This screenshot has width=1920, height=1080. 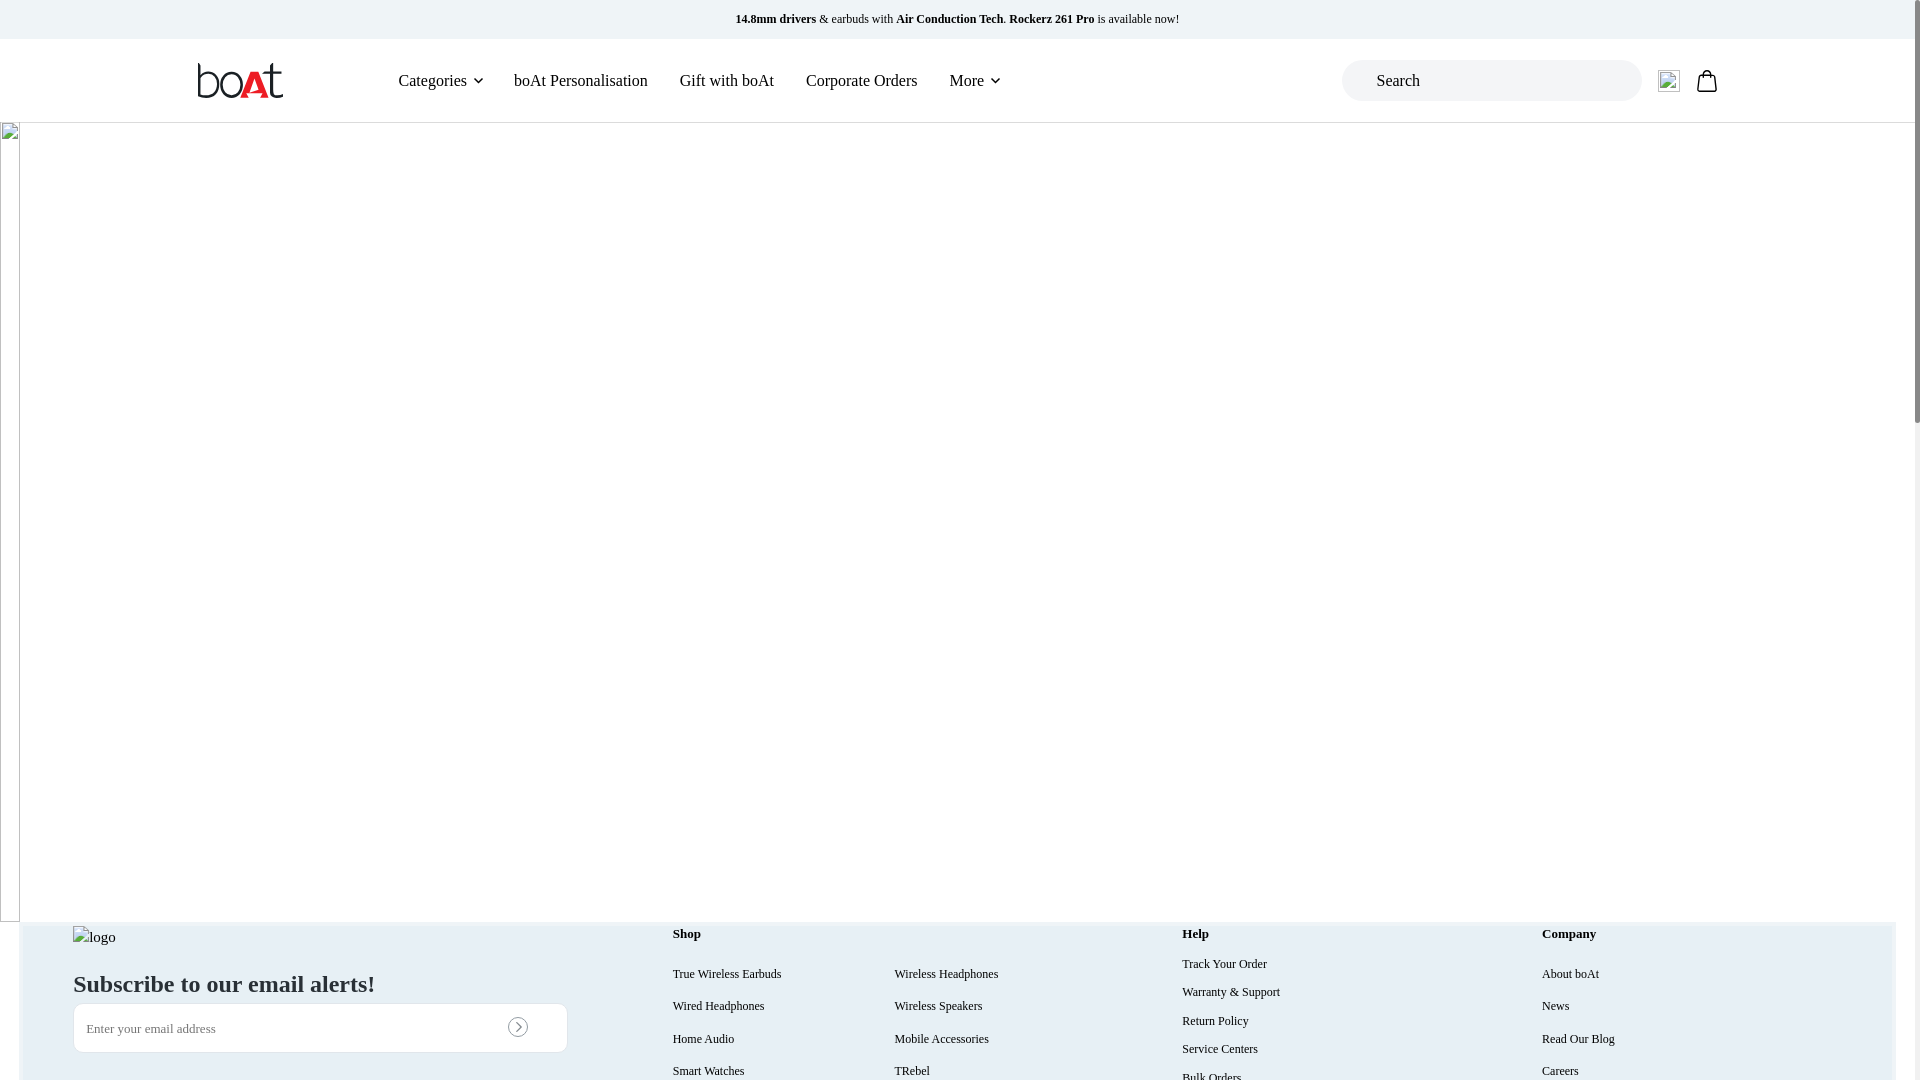 What do you see at coordinates (240, 80) in the screenshot?
I see `boAt Lifestyle` at bounding box center [240, 80].